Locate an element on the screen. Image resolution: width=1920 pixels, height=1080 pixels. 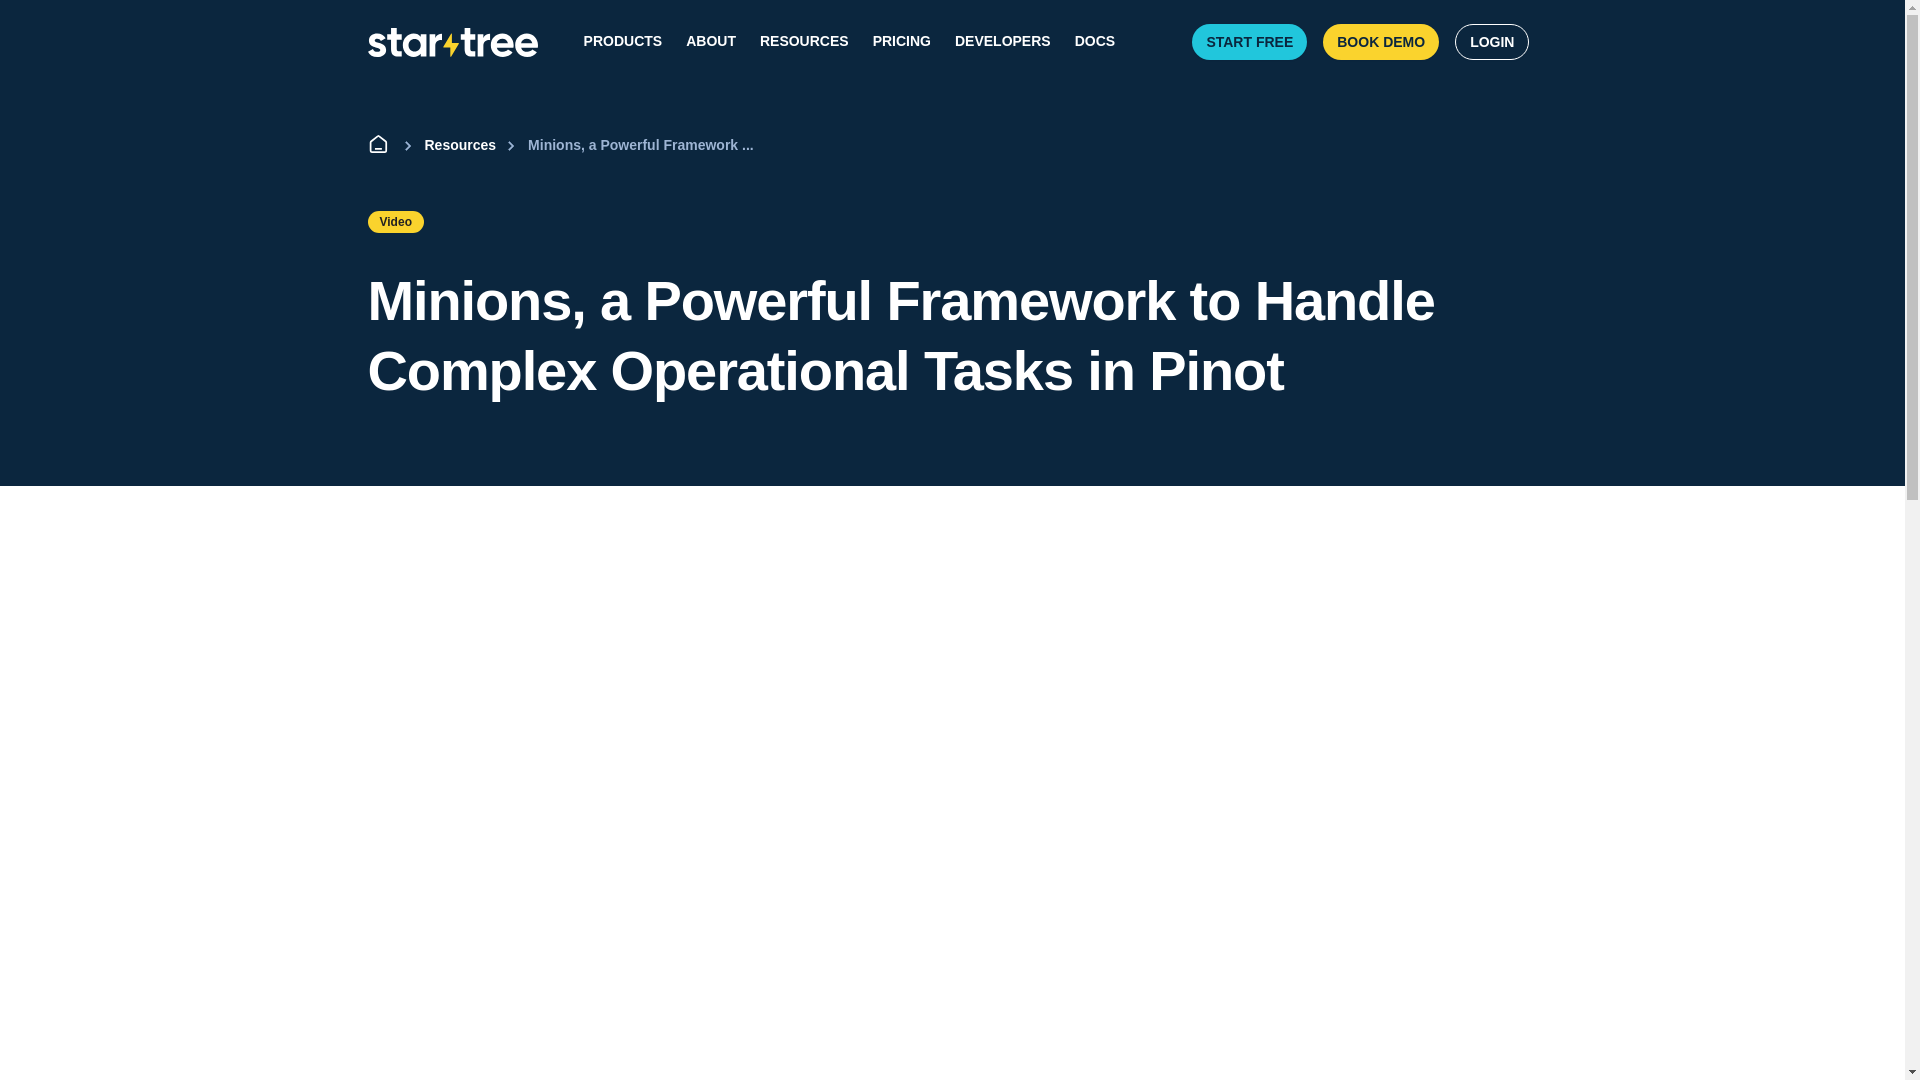
DOCS is located at coordinates (1095, 42).